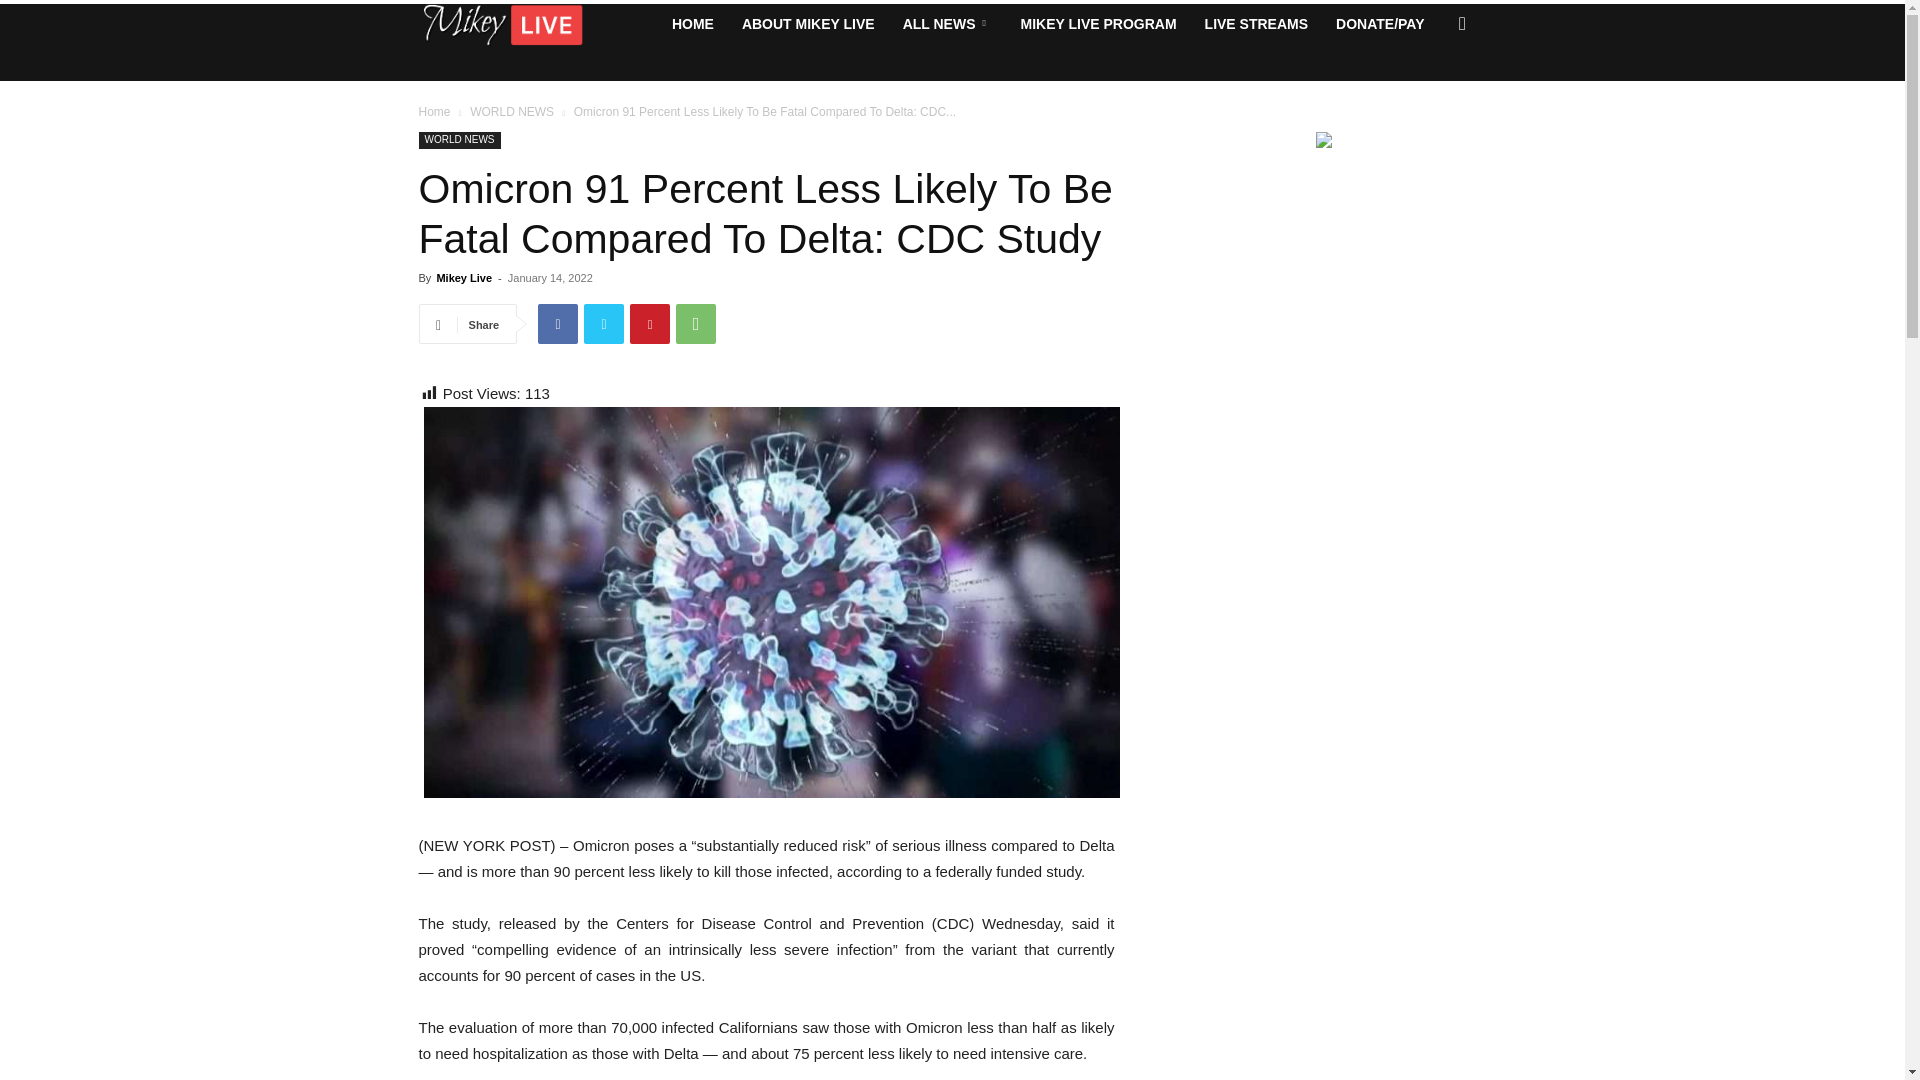  Describe the element at coordinates (1430, 103) in the screenshot. I see `Search` at that location.